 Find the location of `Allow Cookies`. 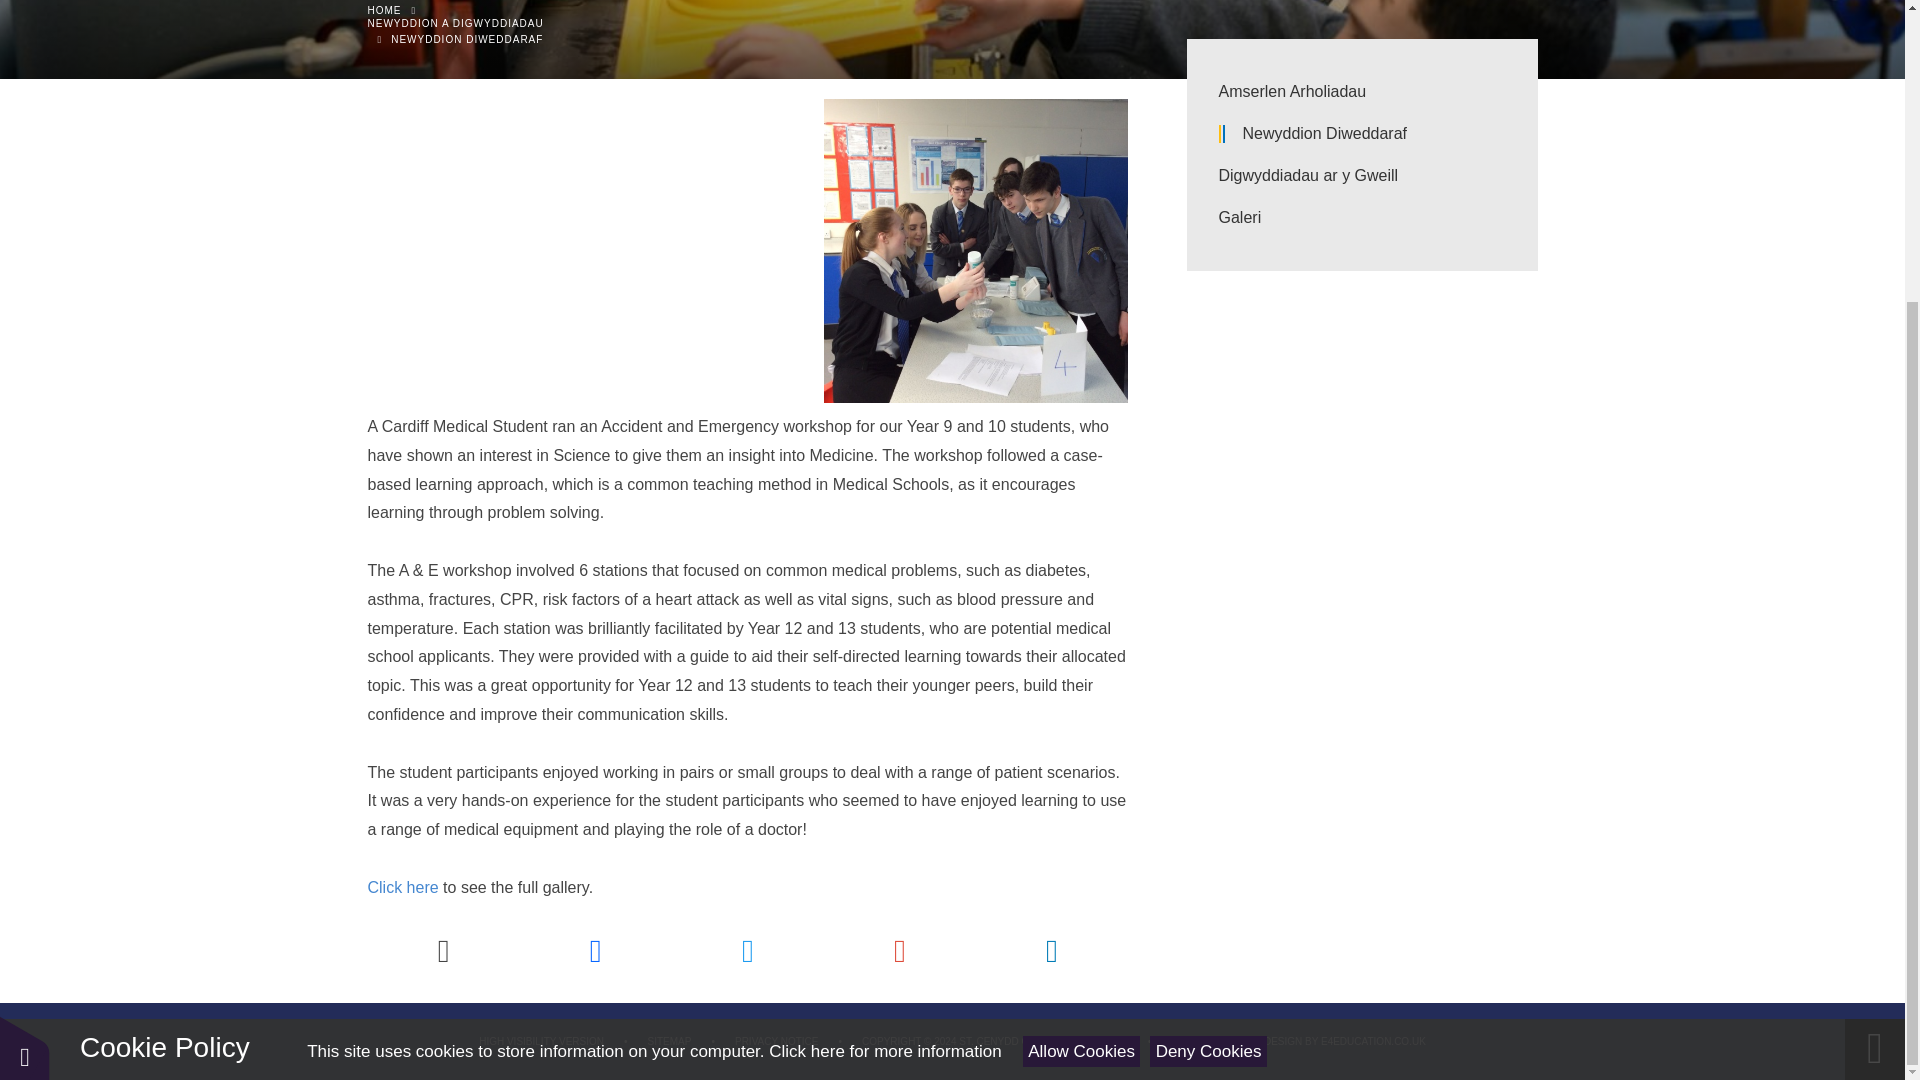

Allow Cookies is located at coordinates (1082, 644).